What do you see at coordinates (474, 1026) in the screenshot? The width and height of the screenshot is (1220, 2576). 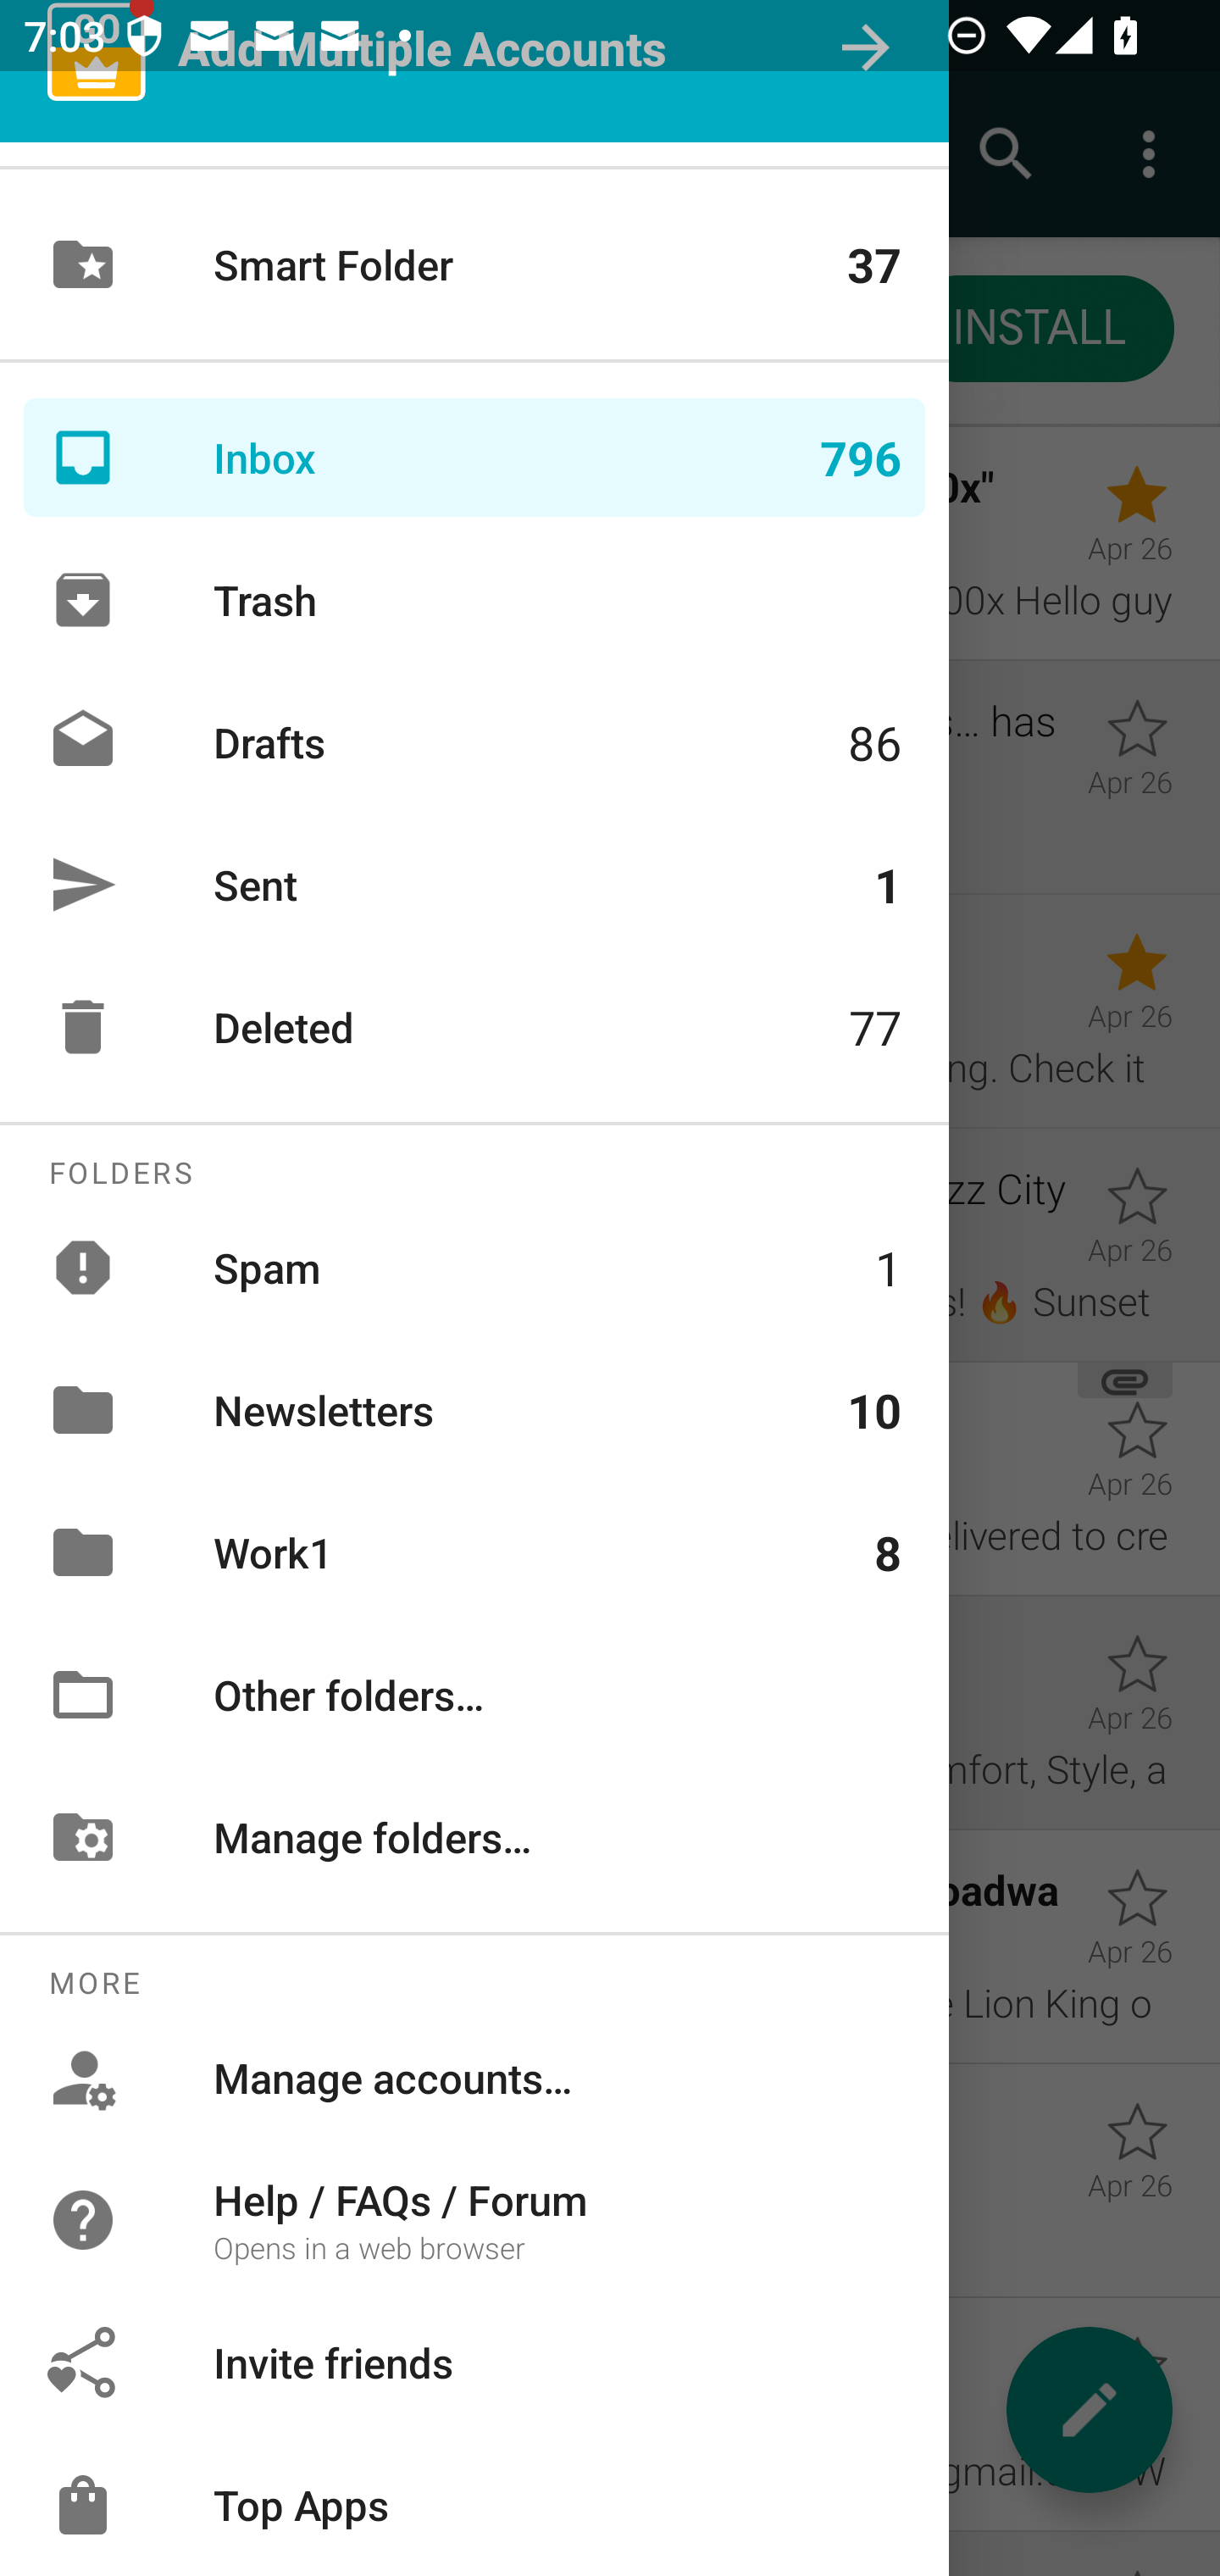 I see `Deleted 77` at bounding box center [474, 1026].